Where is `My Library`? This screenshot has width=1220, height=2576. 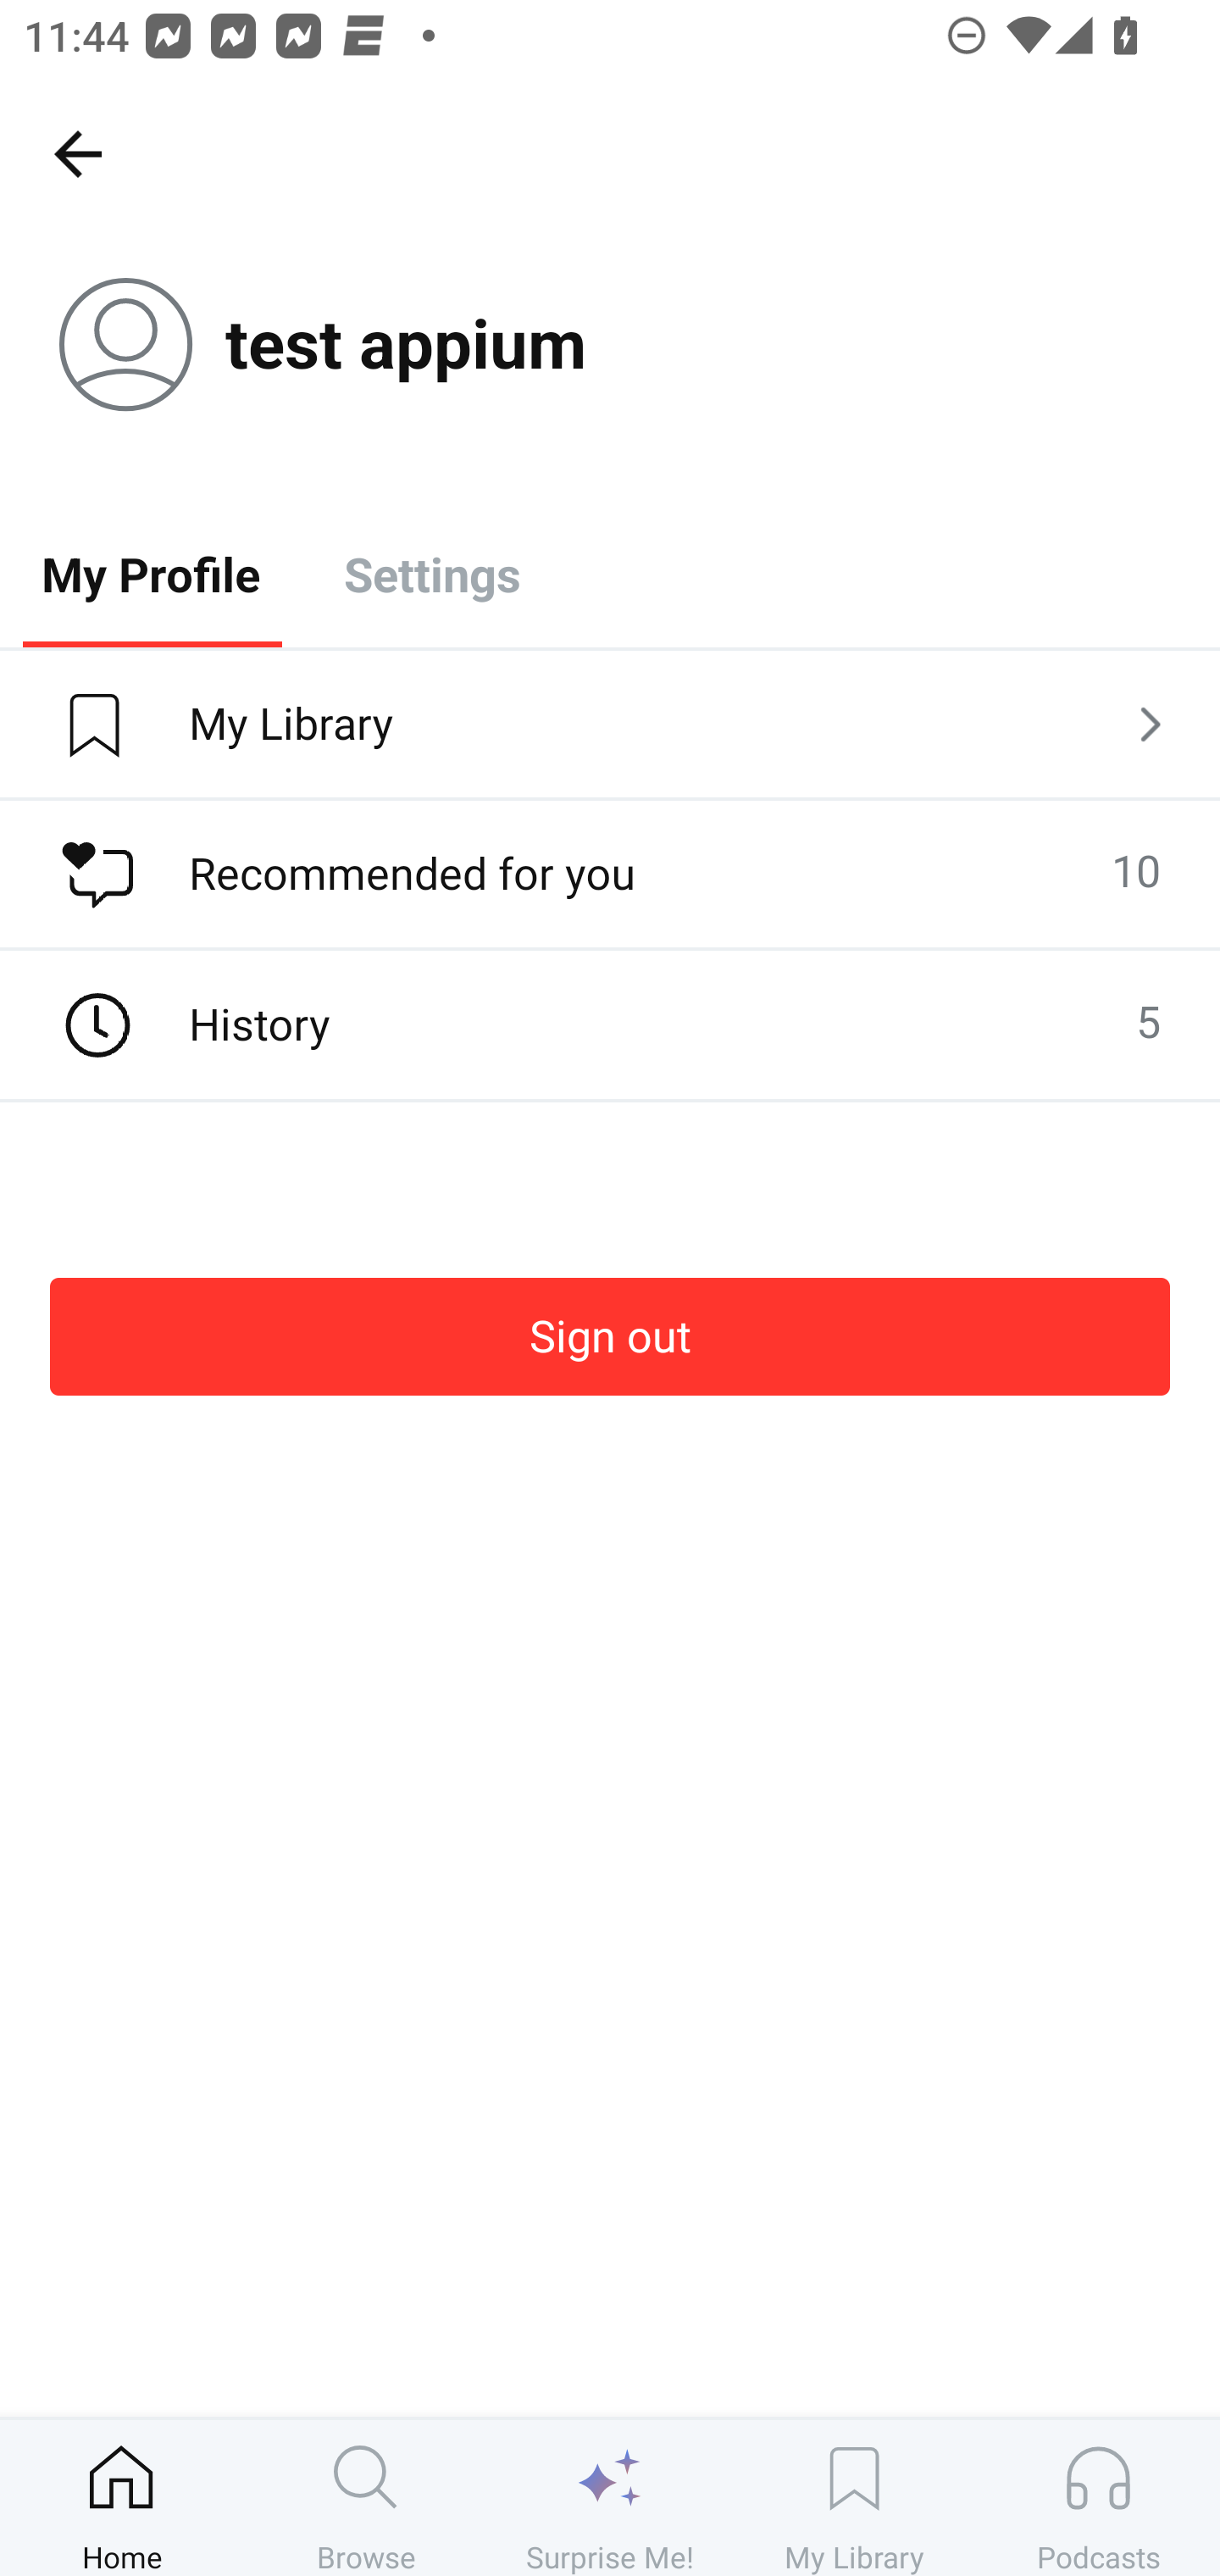 My Library is located at coordinates (610, 725).